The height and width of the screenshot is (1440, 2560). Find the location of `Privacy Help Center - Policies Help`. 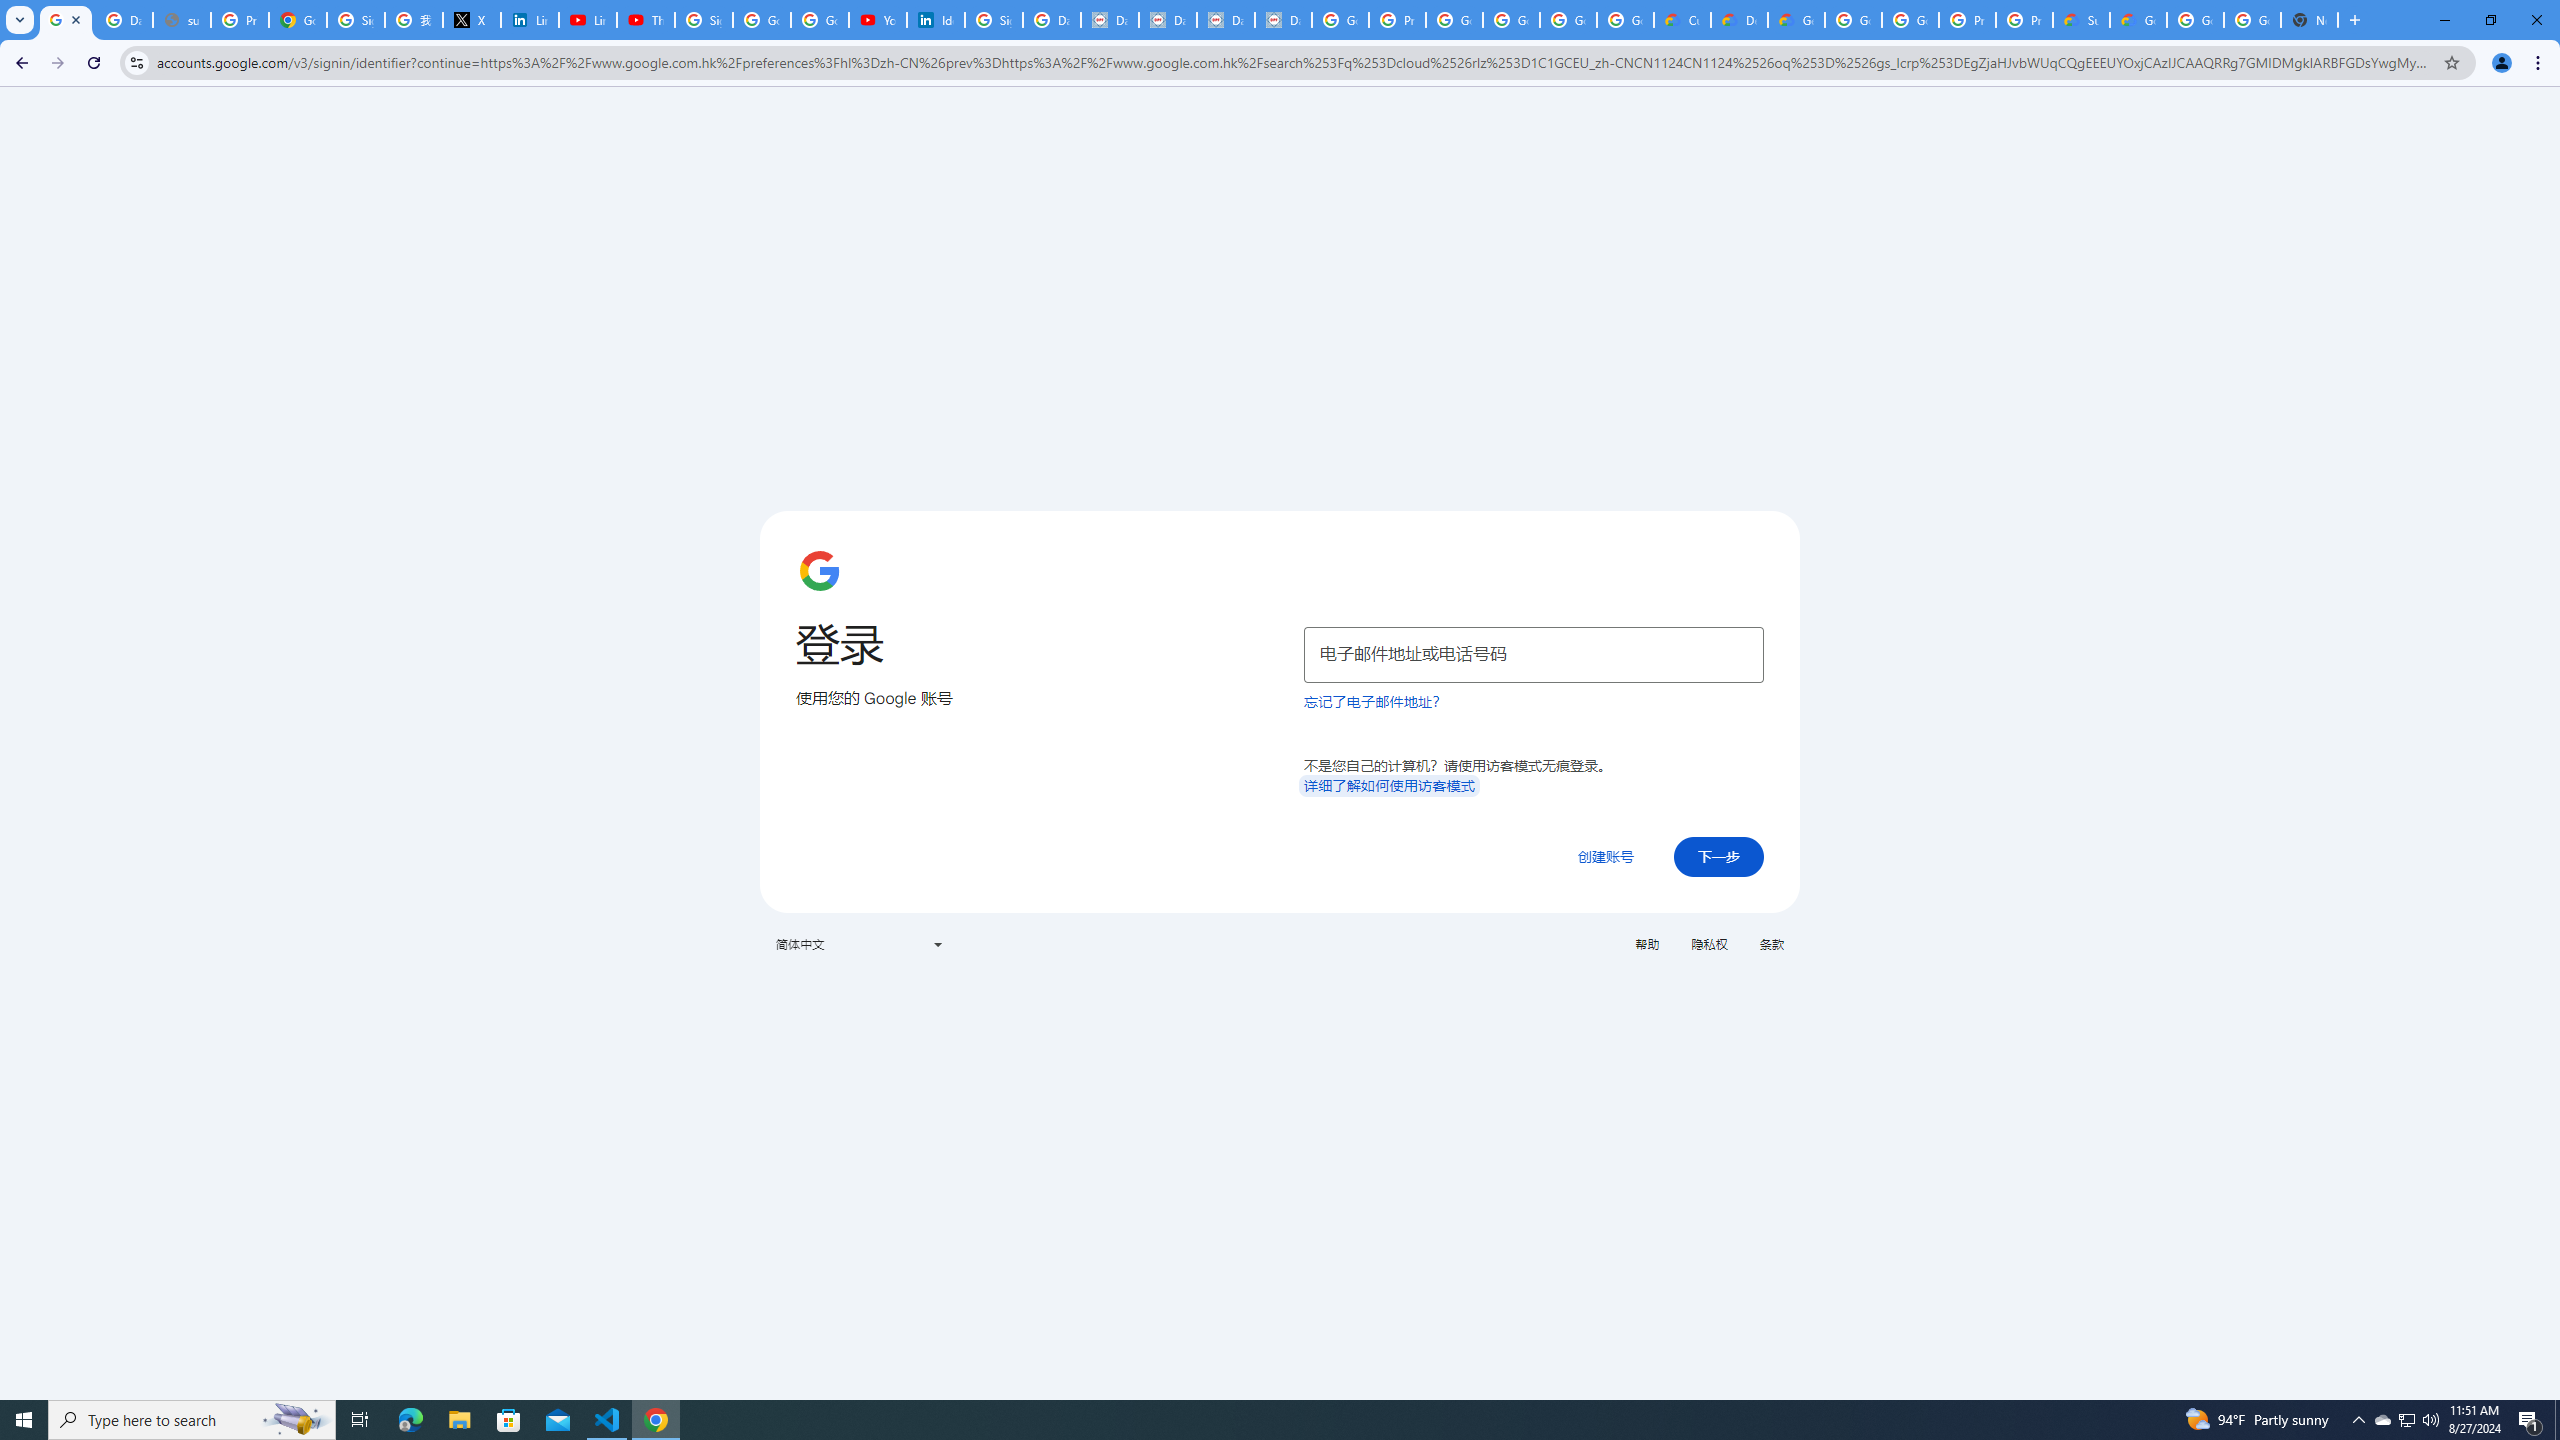

Privacy Help Center - Policies Help is located at coordinates (240, 20).